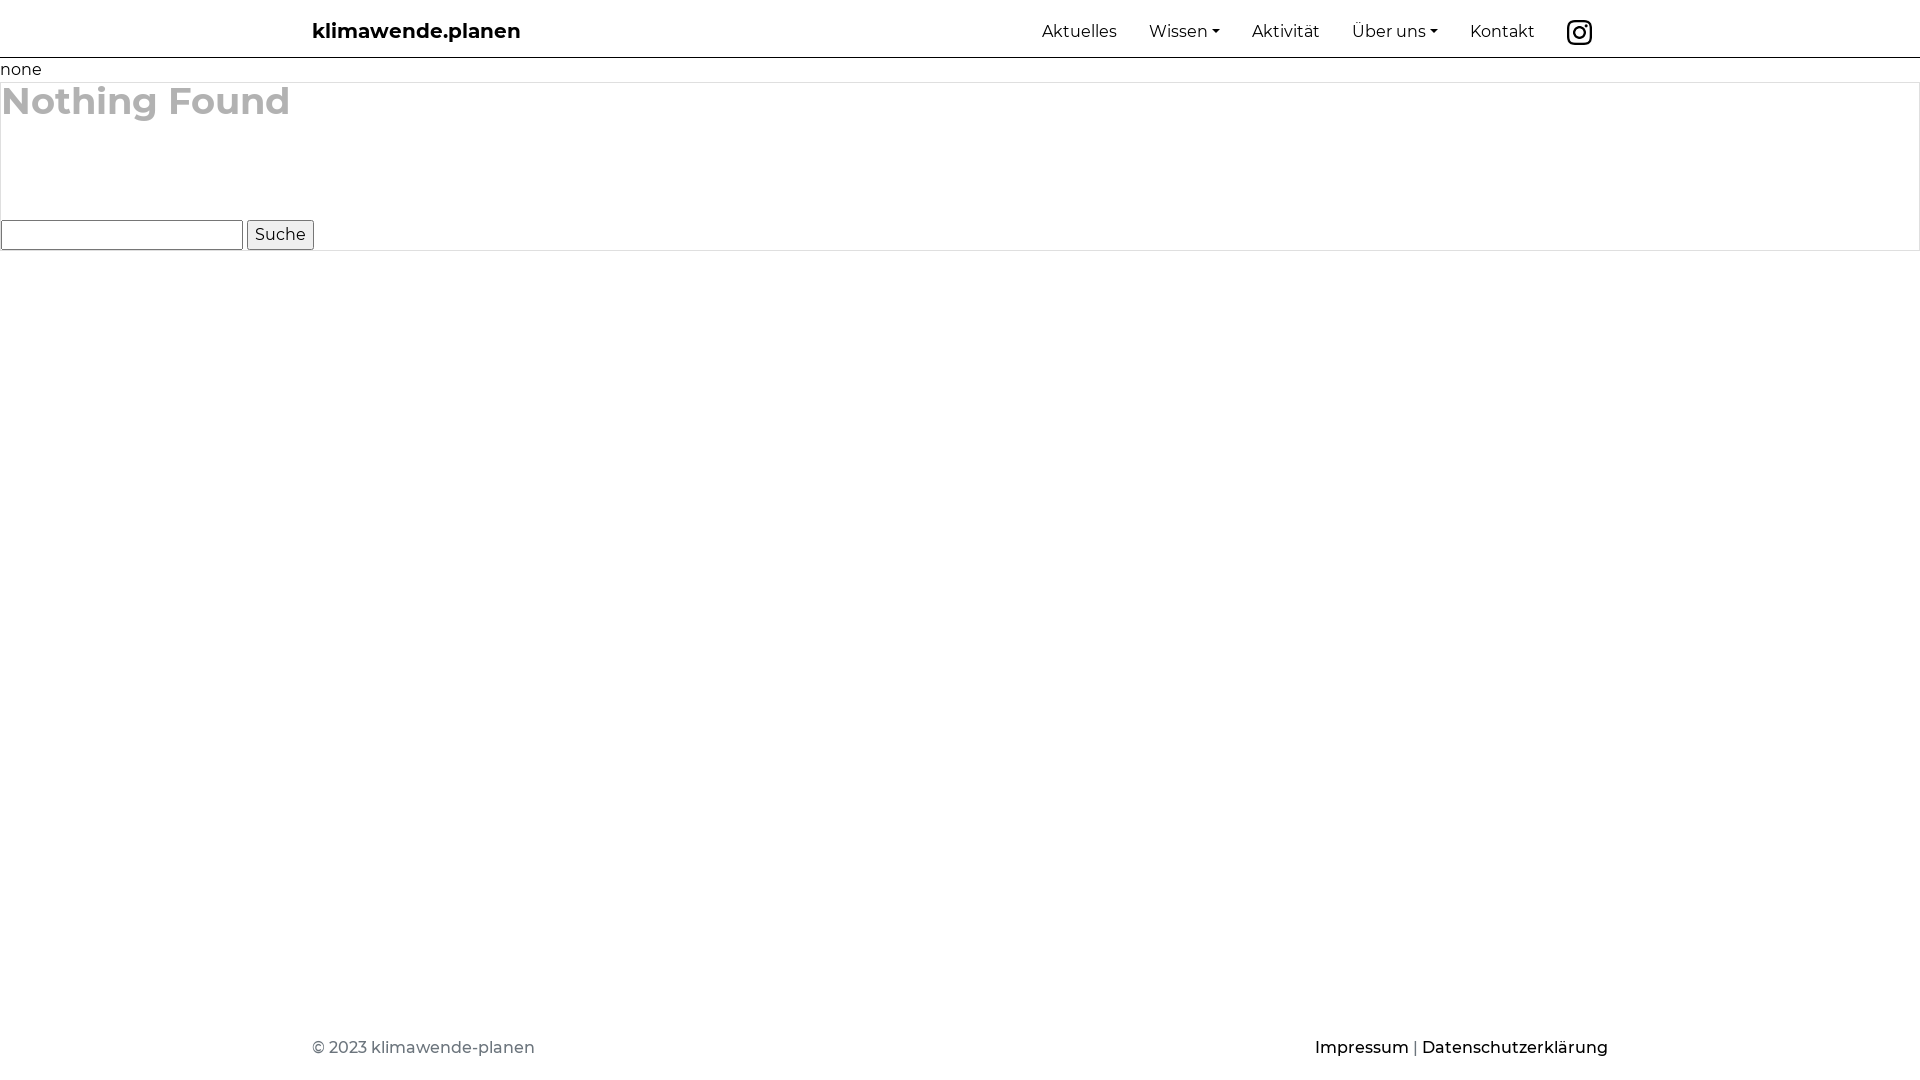 The width and height of the screenshot is (1920, 1080). Describe the element at coordinates (416, 31) in the screenshot. I see `klimawende.planen` at that location.